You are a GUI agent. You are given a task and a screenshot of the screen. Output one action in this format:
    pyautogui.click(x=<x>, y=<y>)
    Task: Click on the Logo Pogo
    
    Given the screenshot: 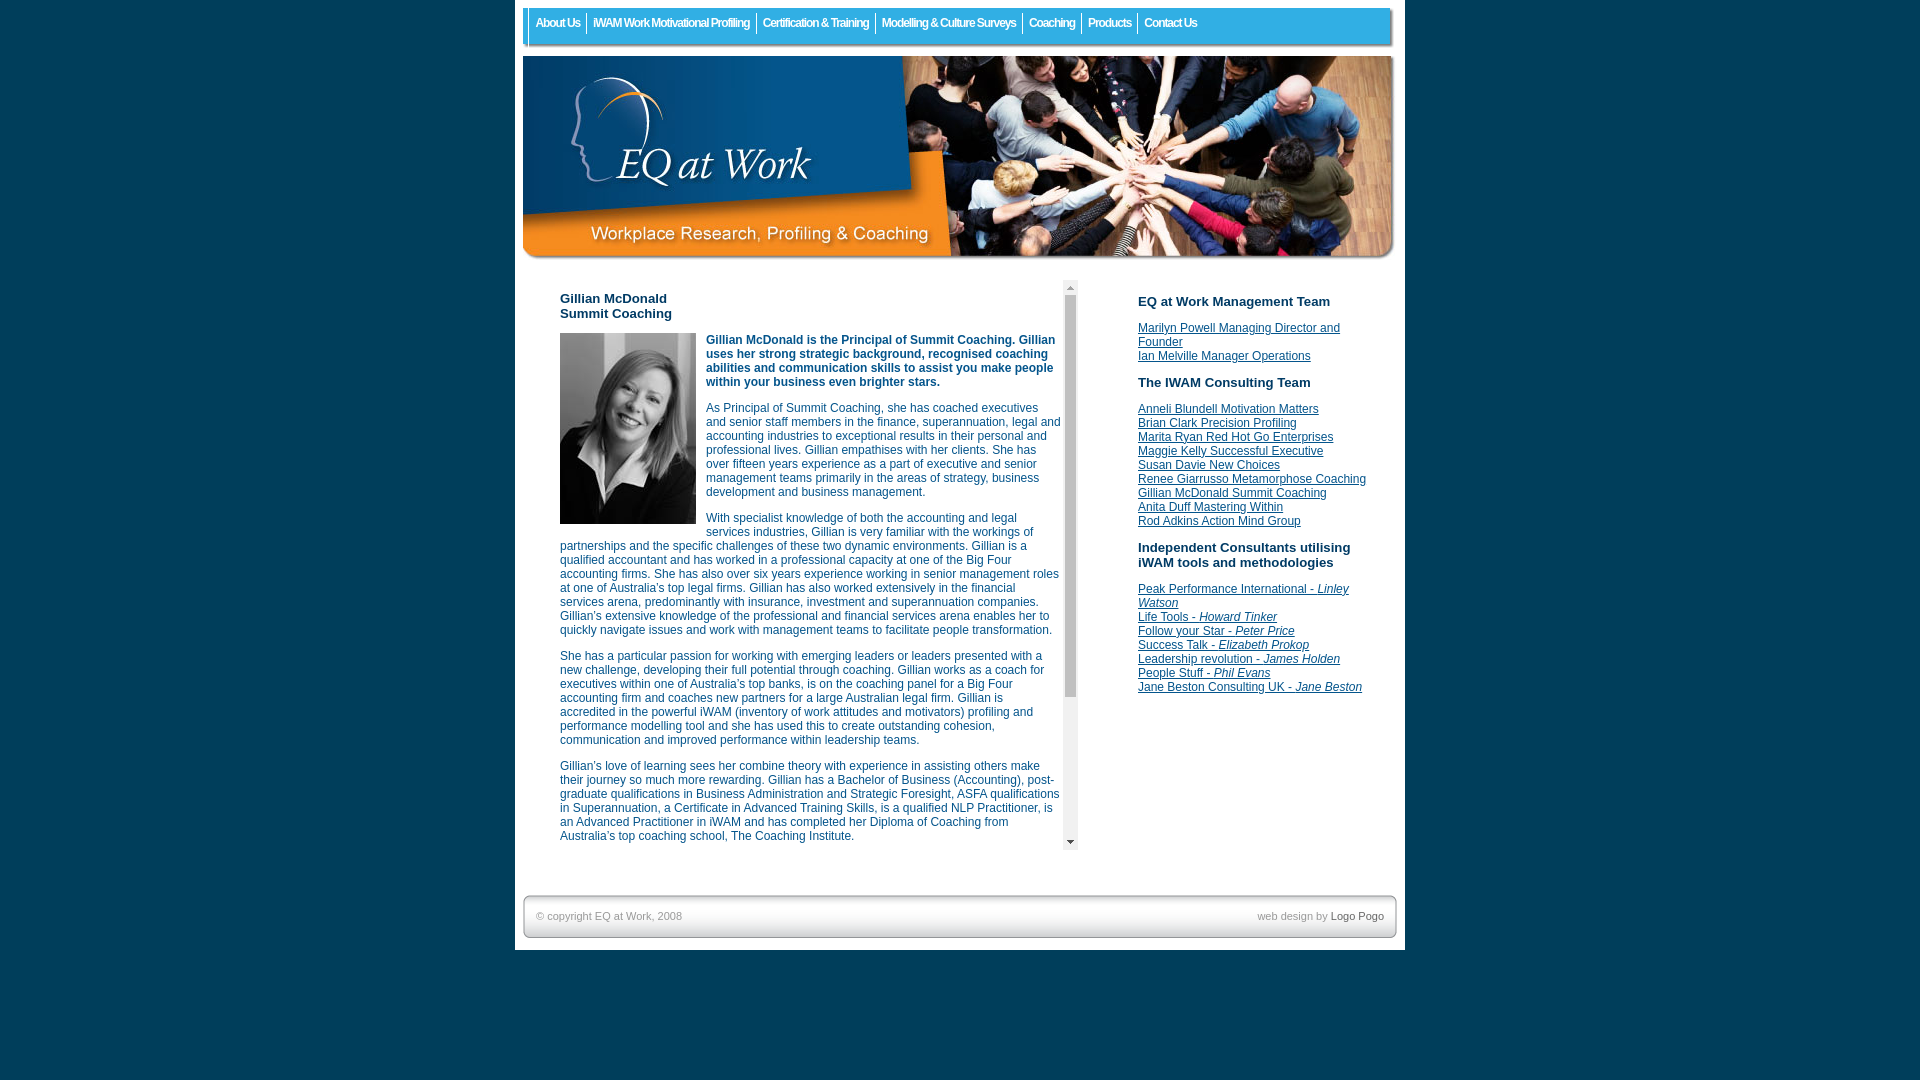 What is the action you would take?
    pyautogui.click(x=1358, y=916)
    